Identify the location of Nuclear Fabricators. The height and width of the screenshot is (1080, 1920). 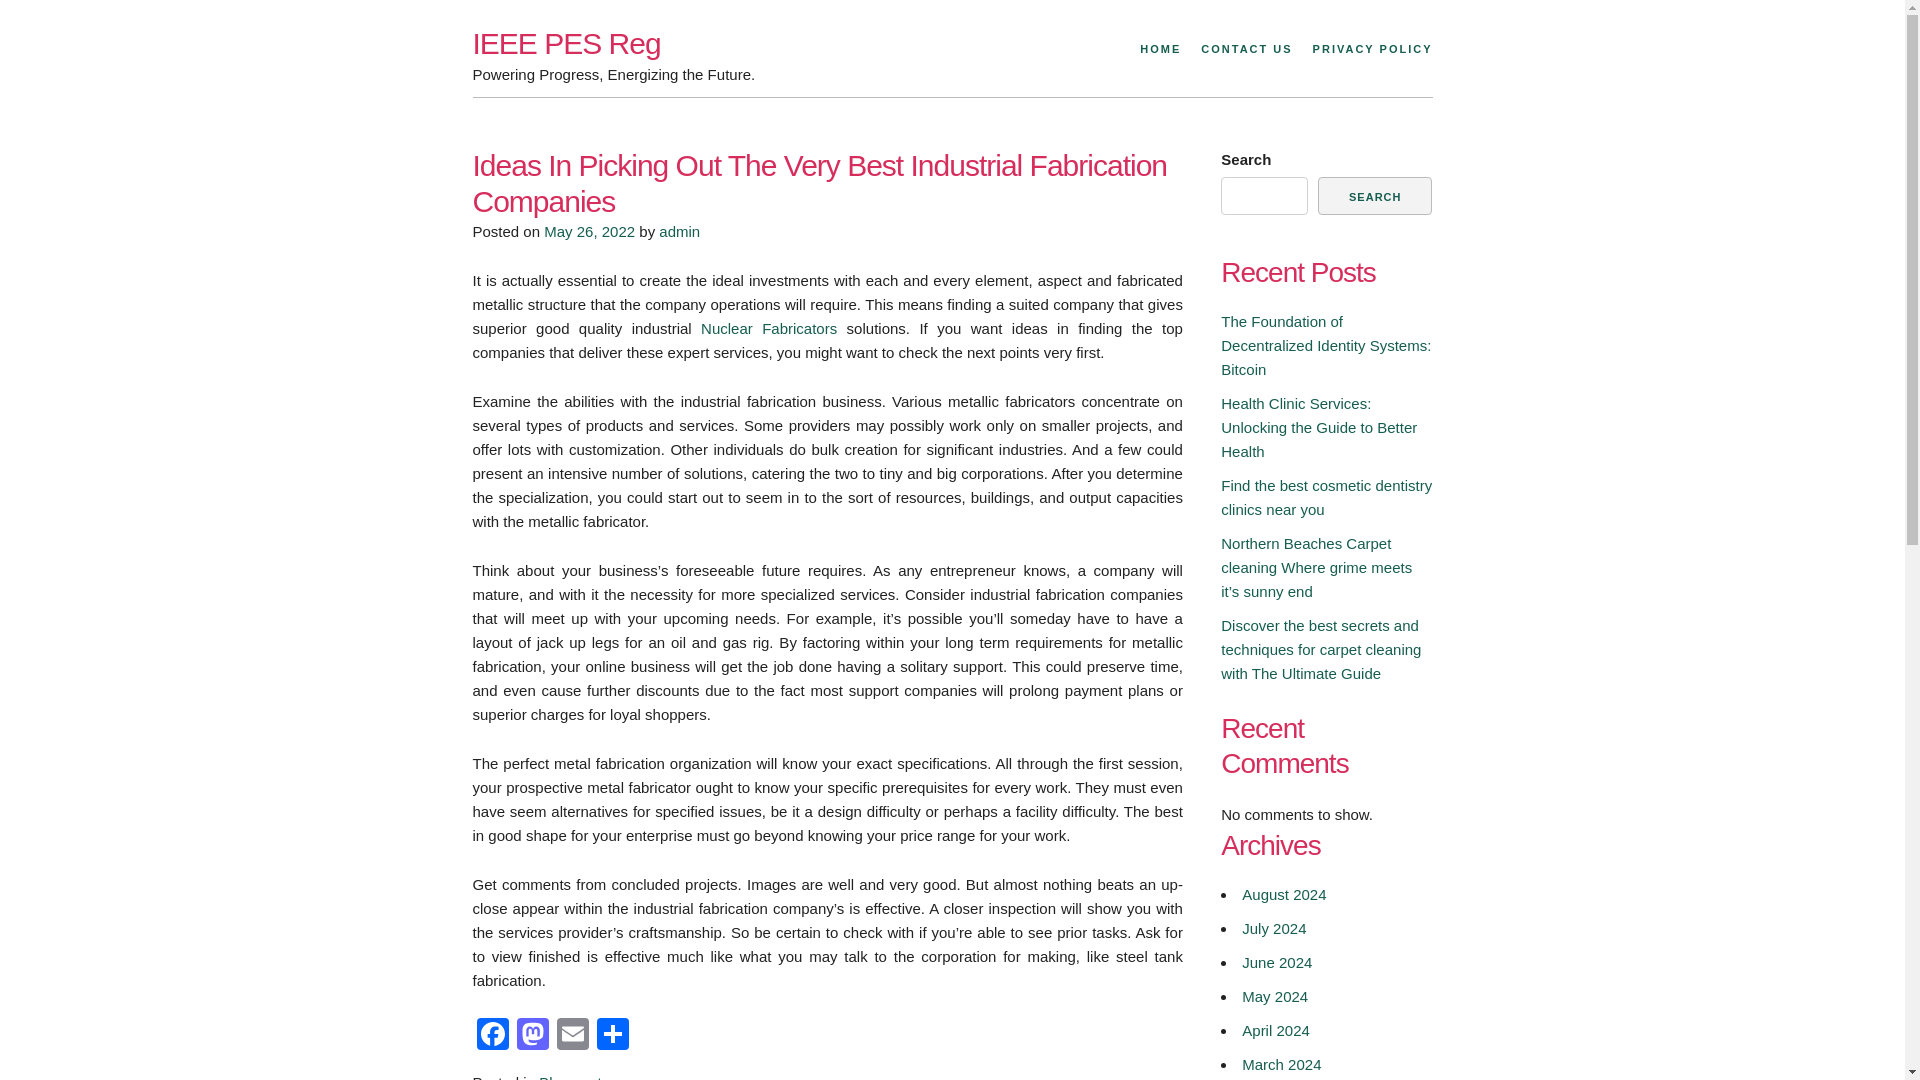
(768, 328).